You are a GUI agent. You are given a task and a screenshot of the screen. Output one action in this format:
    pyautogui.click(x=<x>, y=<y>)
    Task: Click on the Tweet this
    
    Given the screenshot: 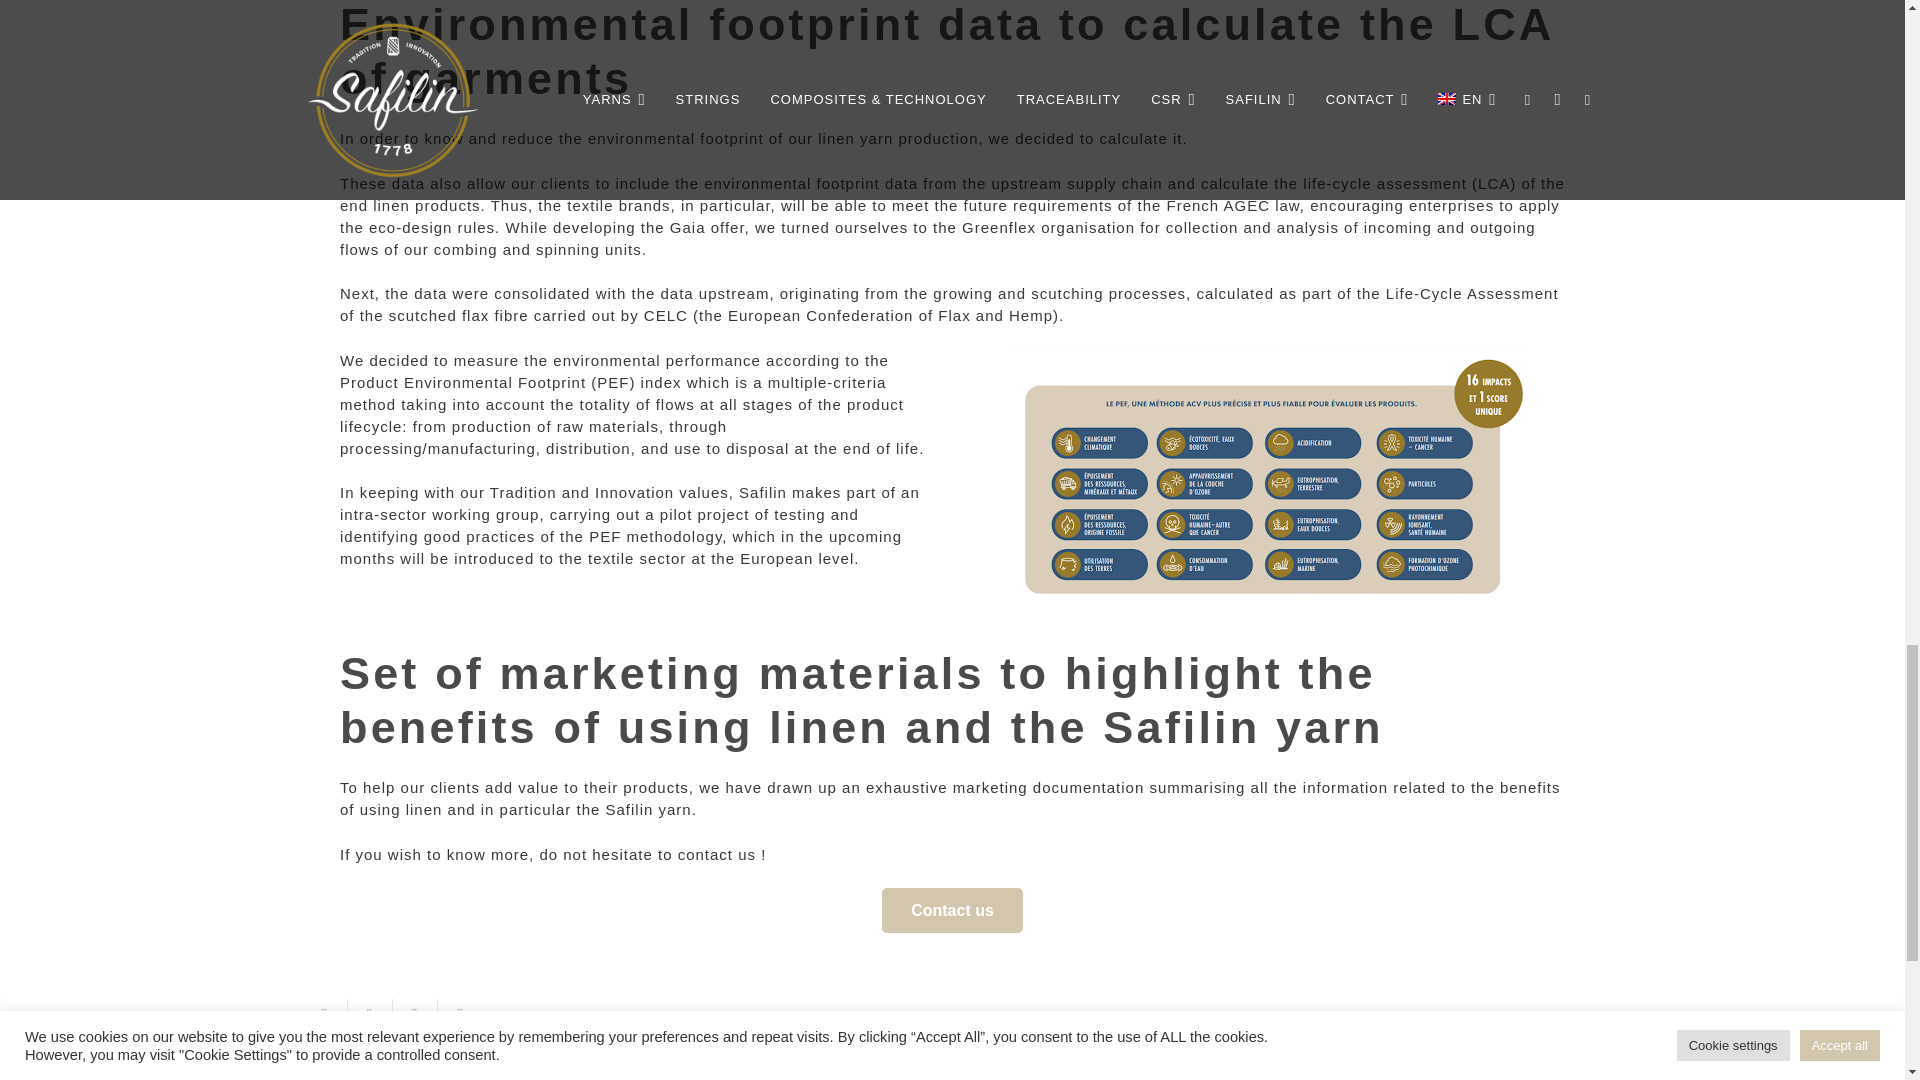 What is the action you would take?
    pyautogui.click(x=414, y=1014)
    